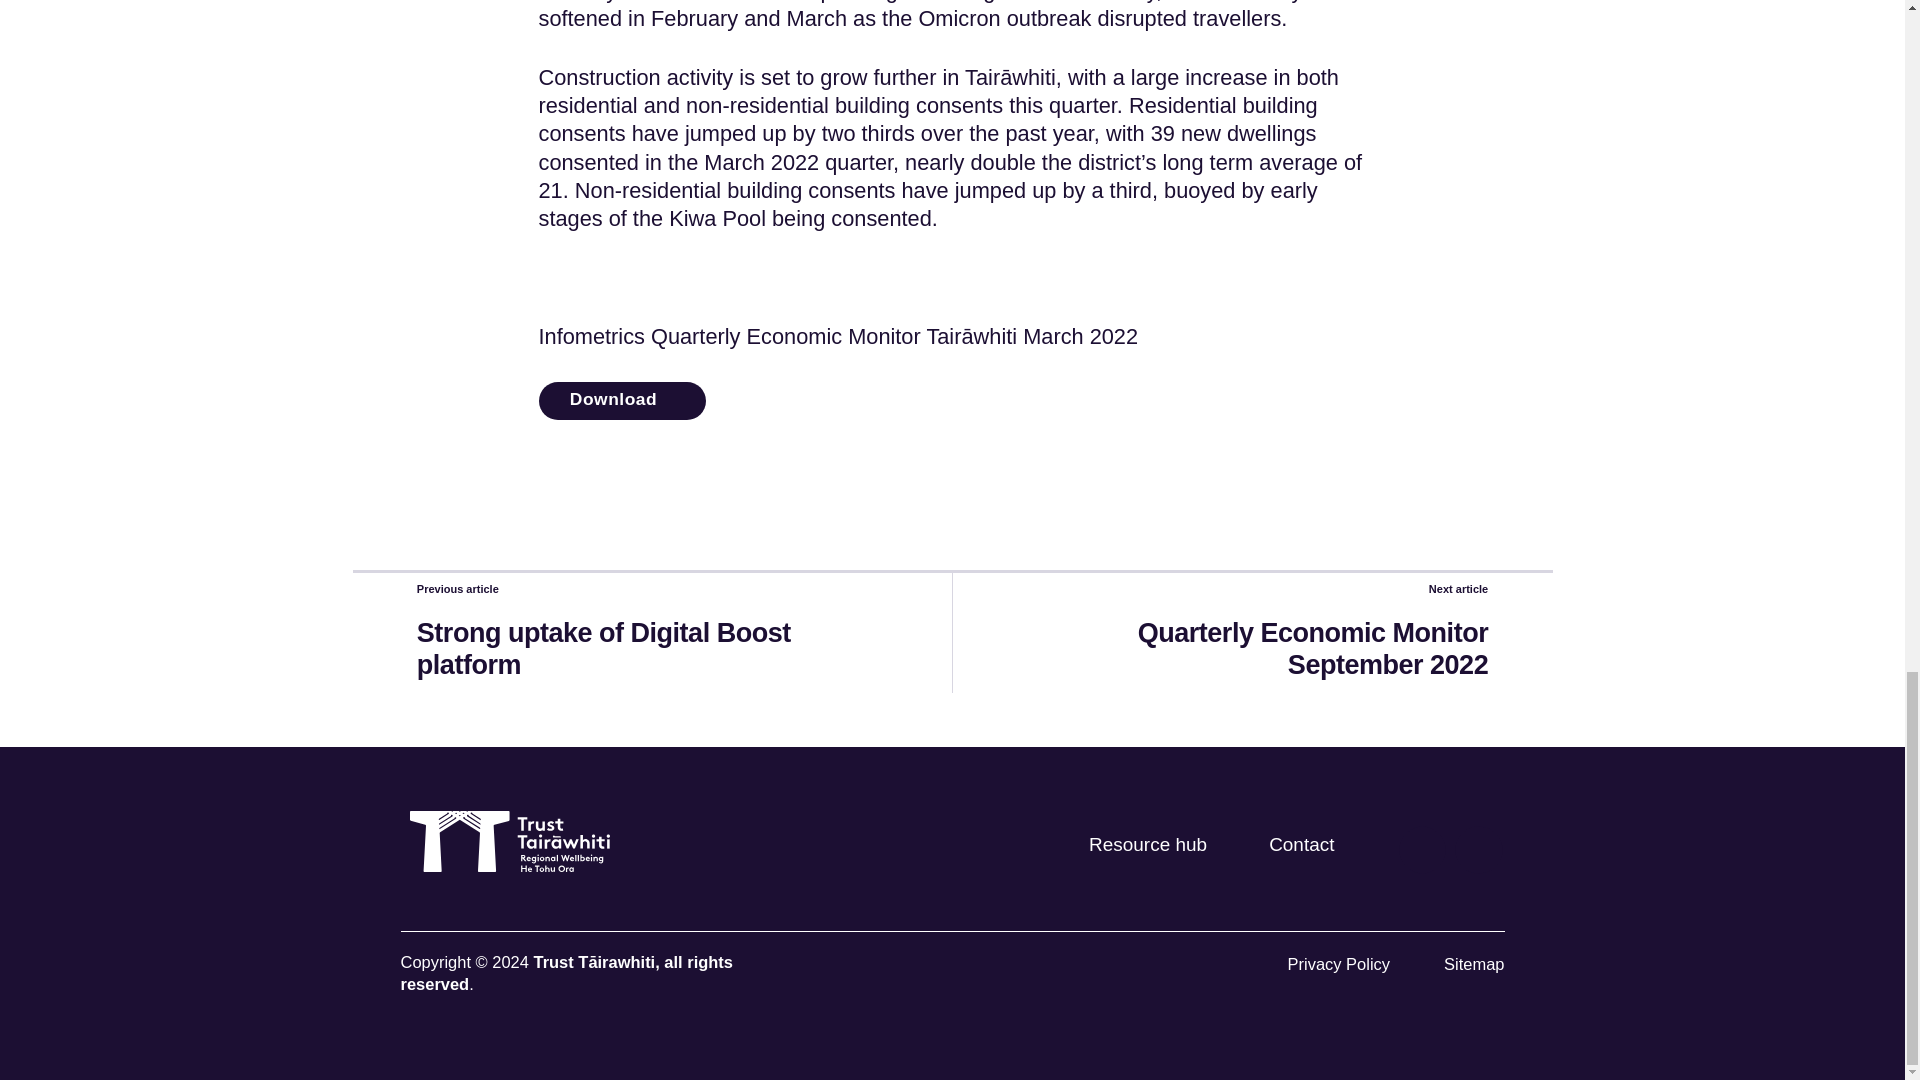  What do you see at coordinates (652, 655) in the screenshot?
I see `Strong uptake of Digital Boost platform` at bounding box center [652, 655].